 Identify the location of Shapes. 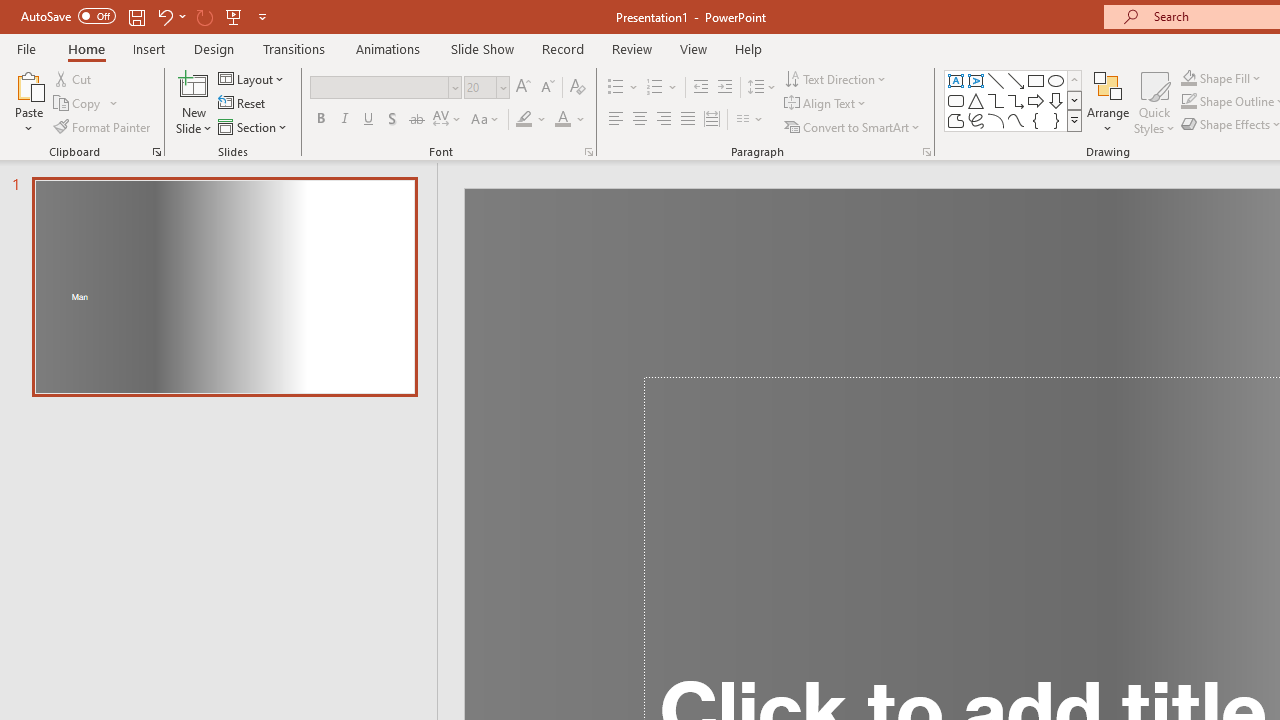
(1074, 120).